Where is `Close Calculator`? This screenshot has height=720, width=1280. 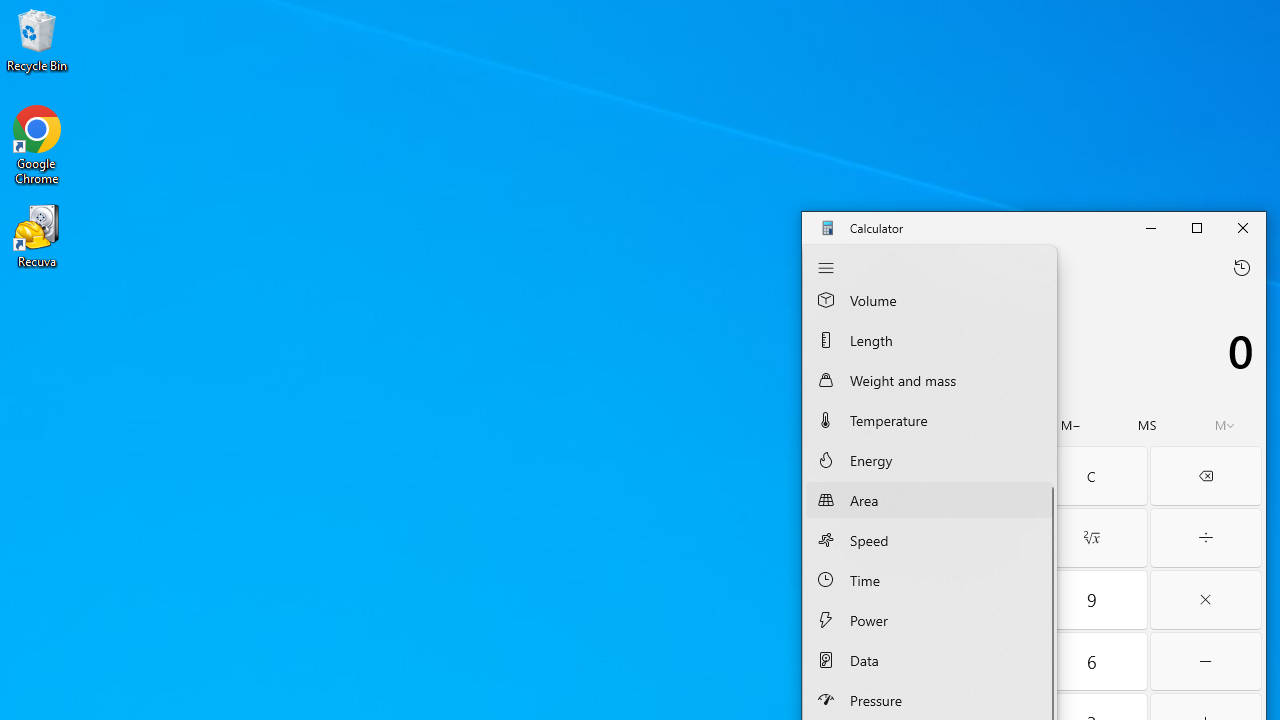
Close Calculator is located at coordinates (1242, 228).